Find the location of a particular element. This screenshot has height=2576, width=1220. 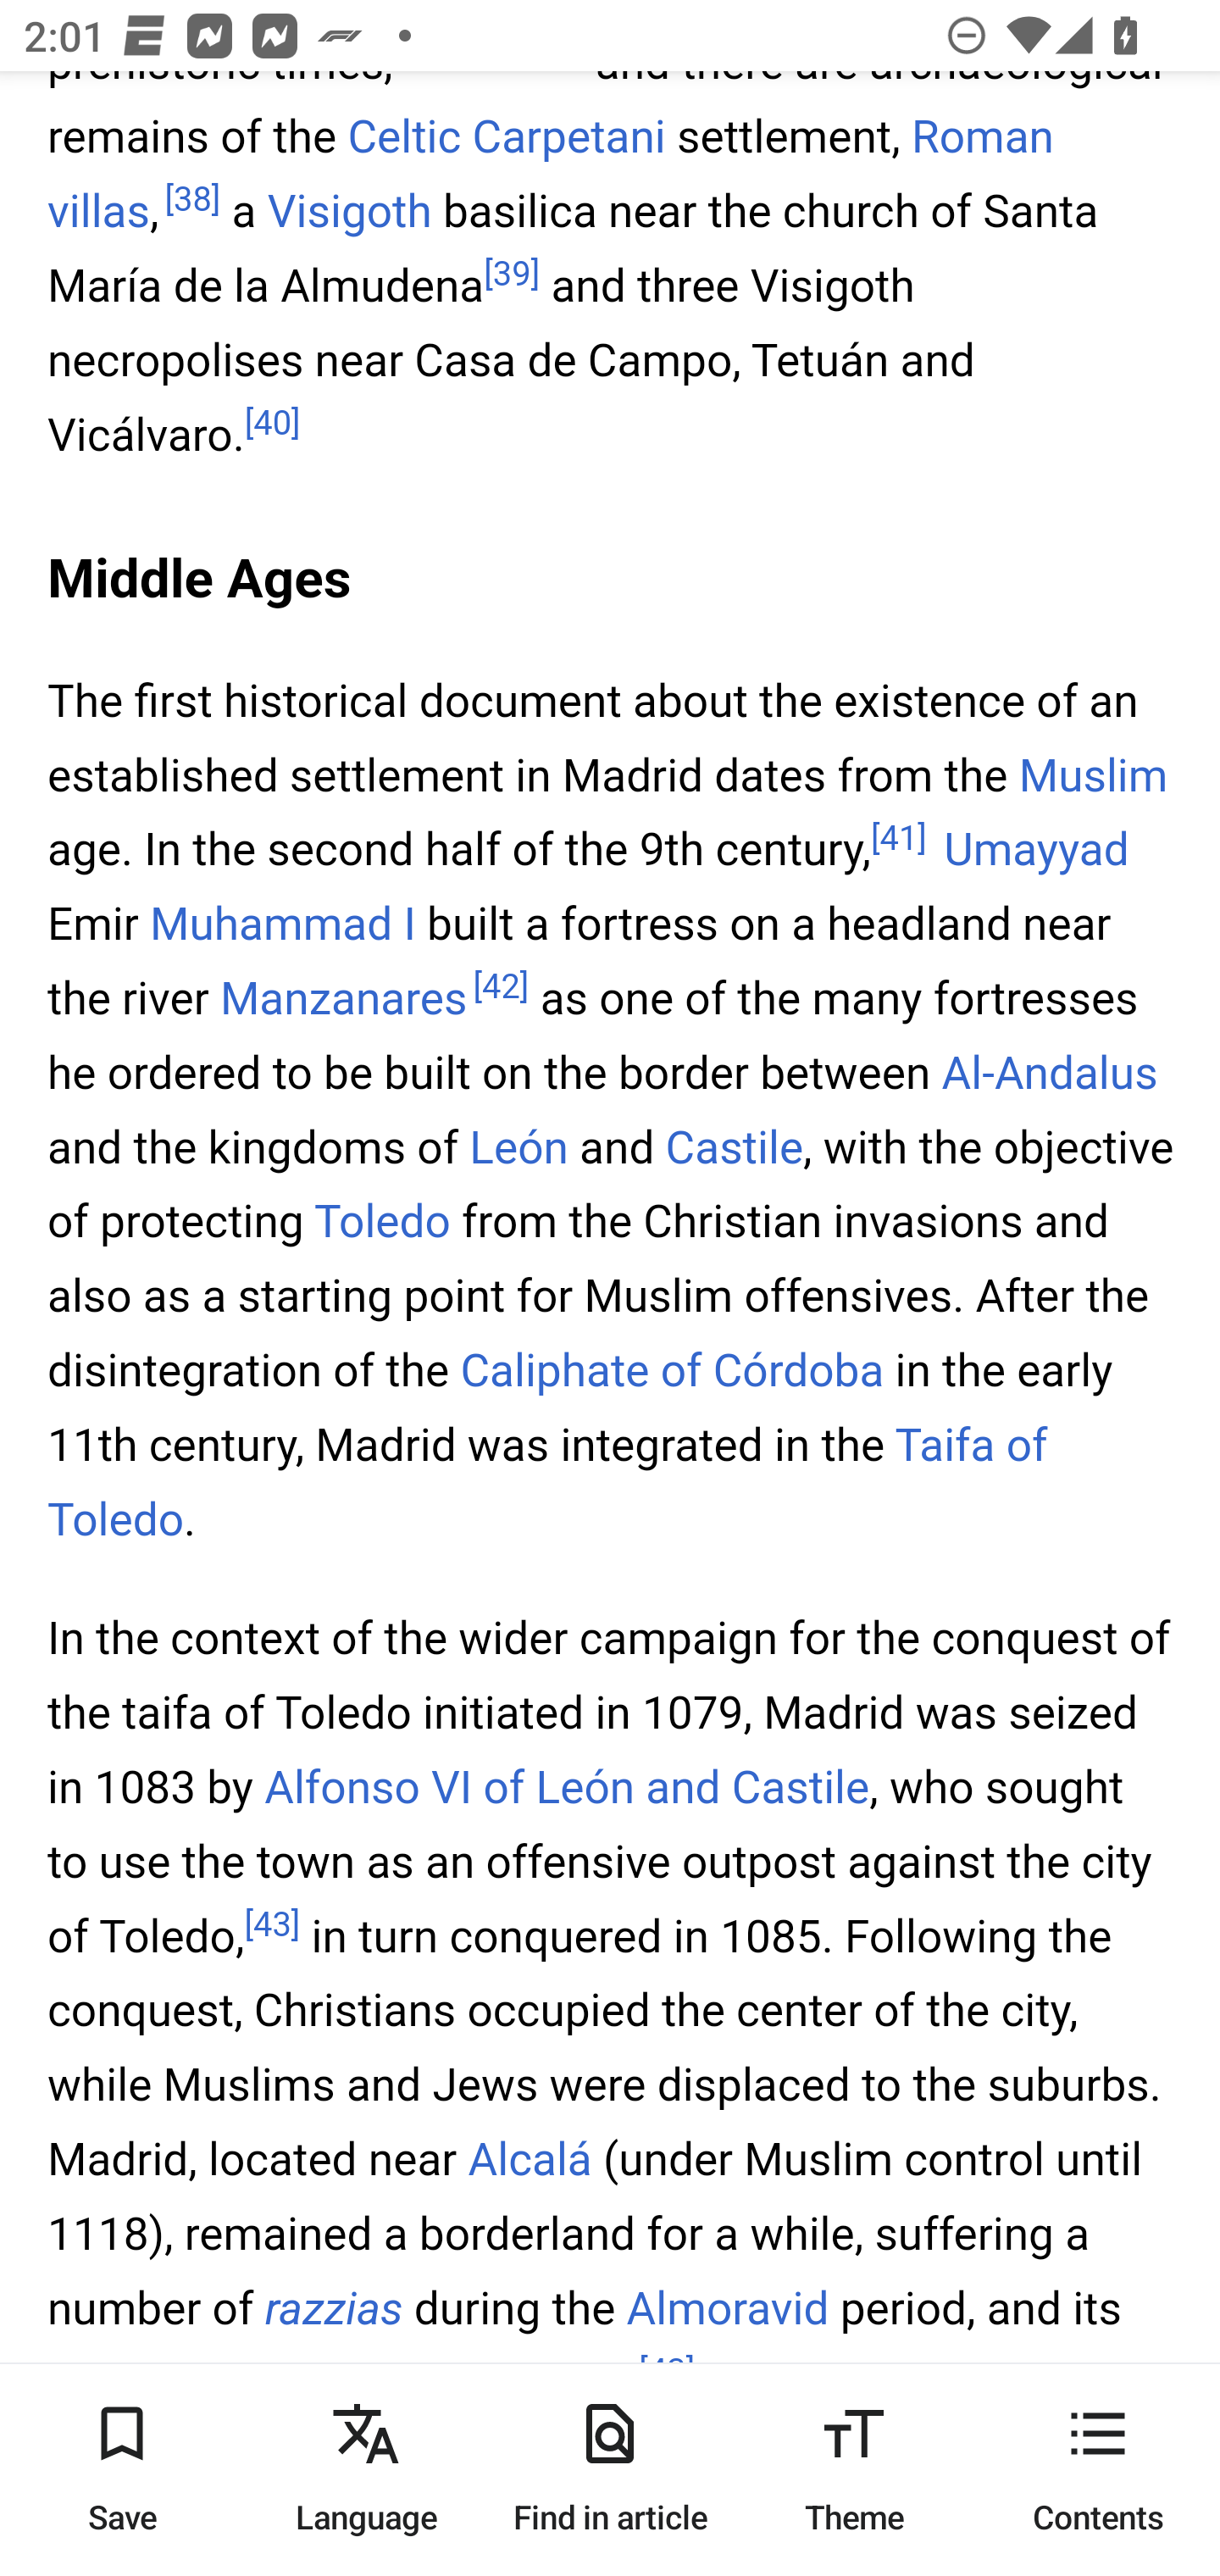

[] [ 43 ] is located at coordinates (273, 1925).